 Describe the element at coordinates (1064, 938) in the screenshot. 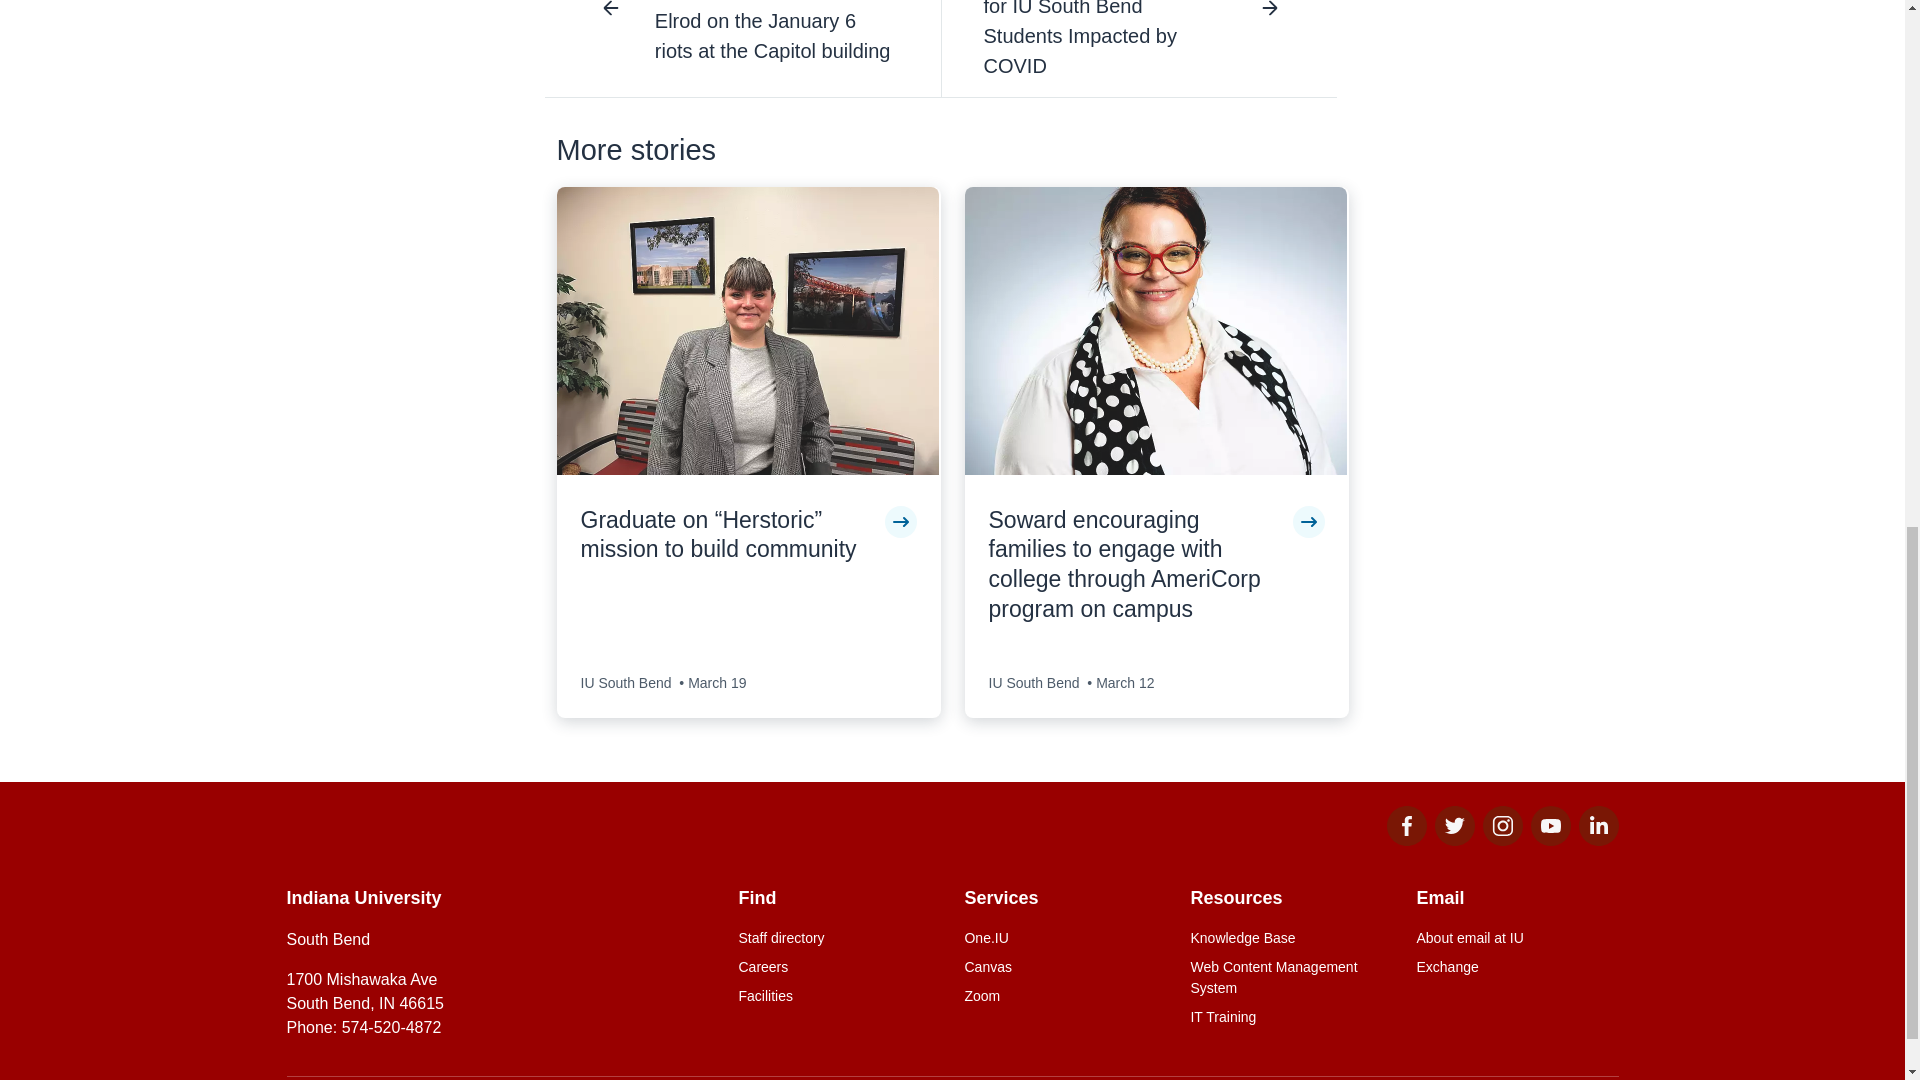

I see `One.IU` at that location.